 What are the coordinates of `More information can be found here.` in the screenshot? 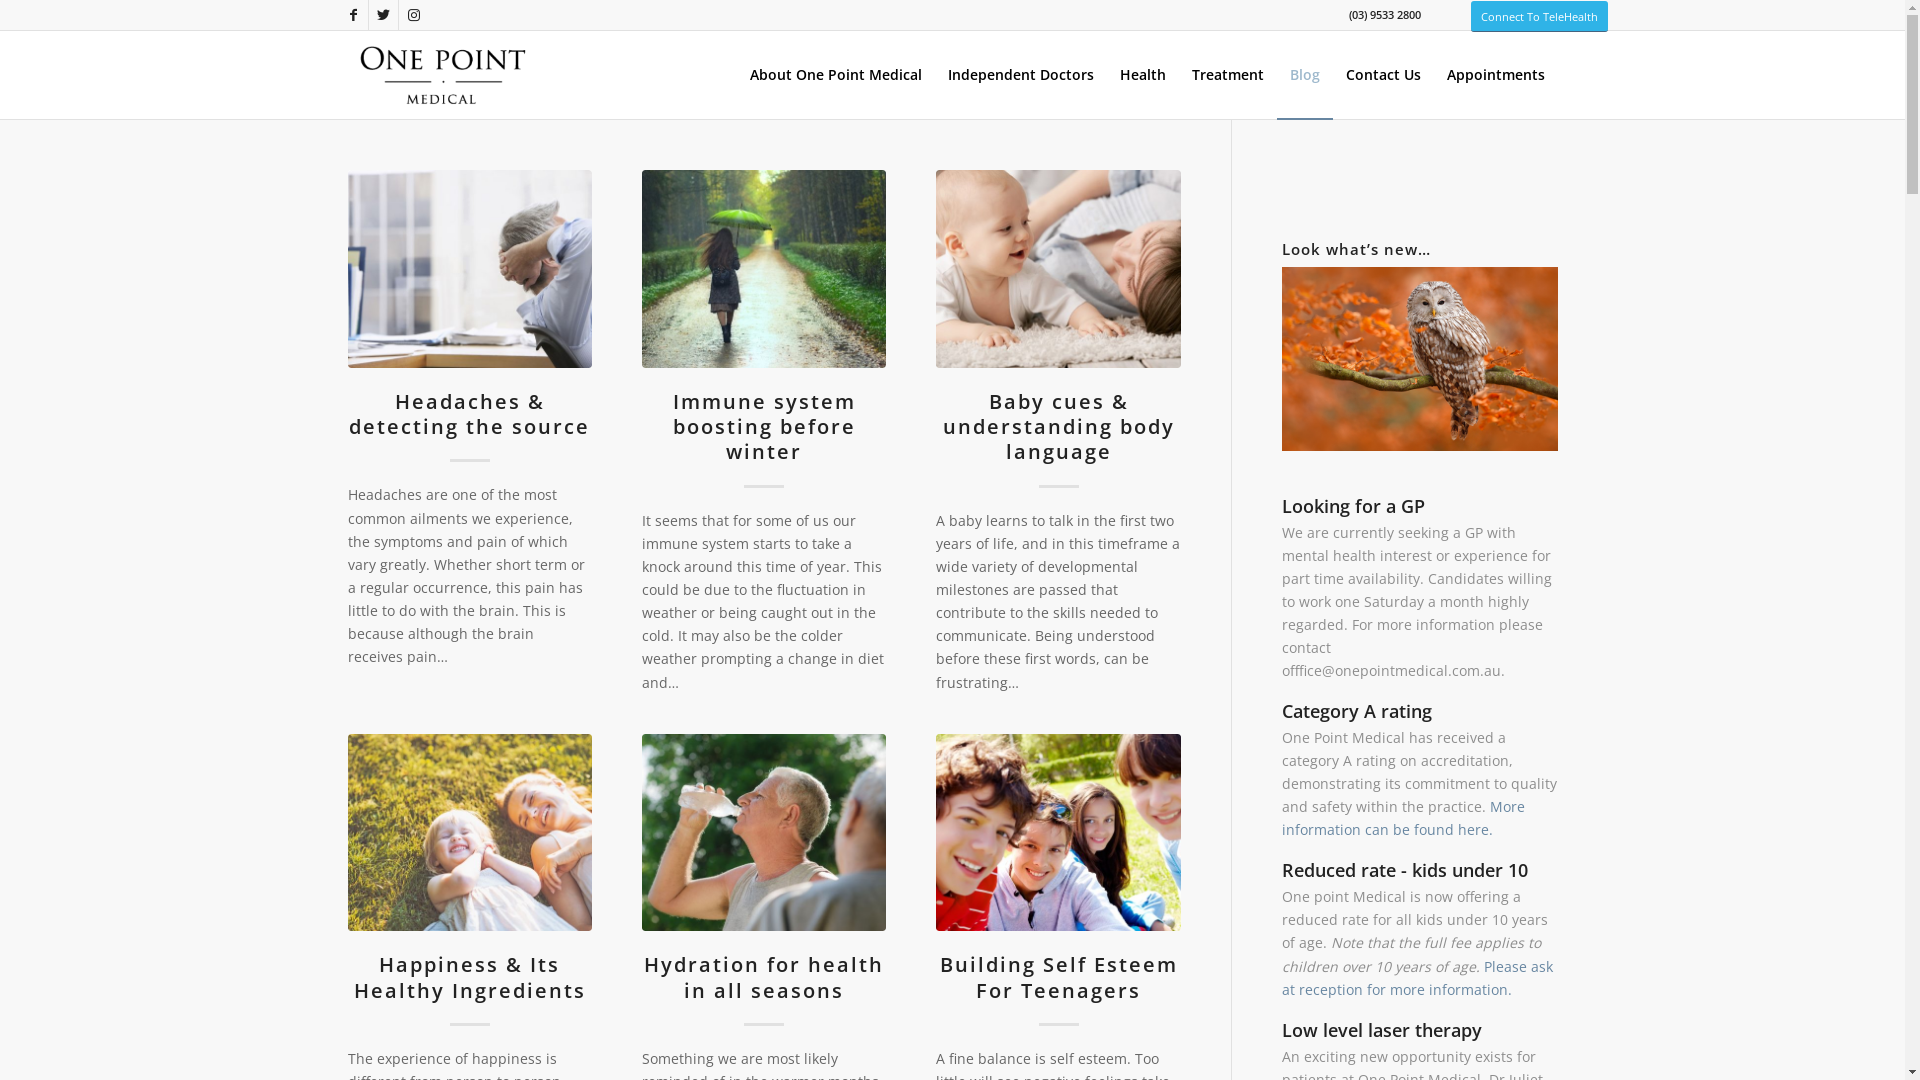 It's located at (1404, 818).